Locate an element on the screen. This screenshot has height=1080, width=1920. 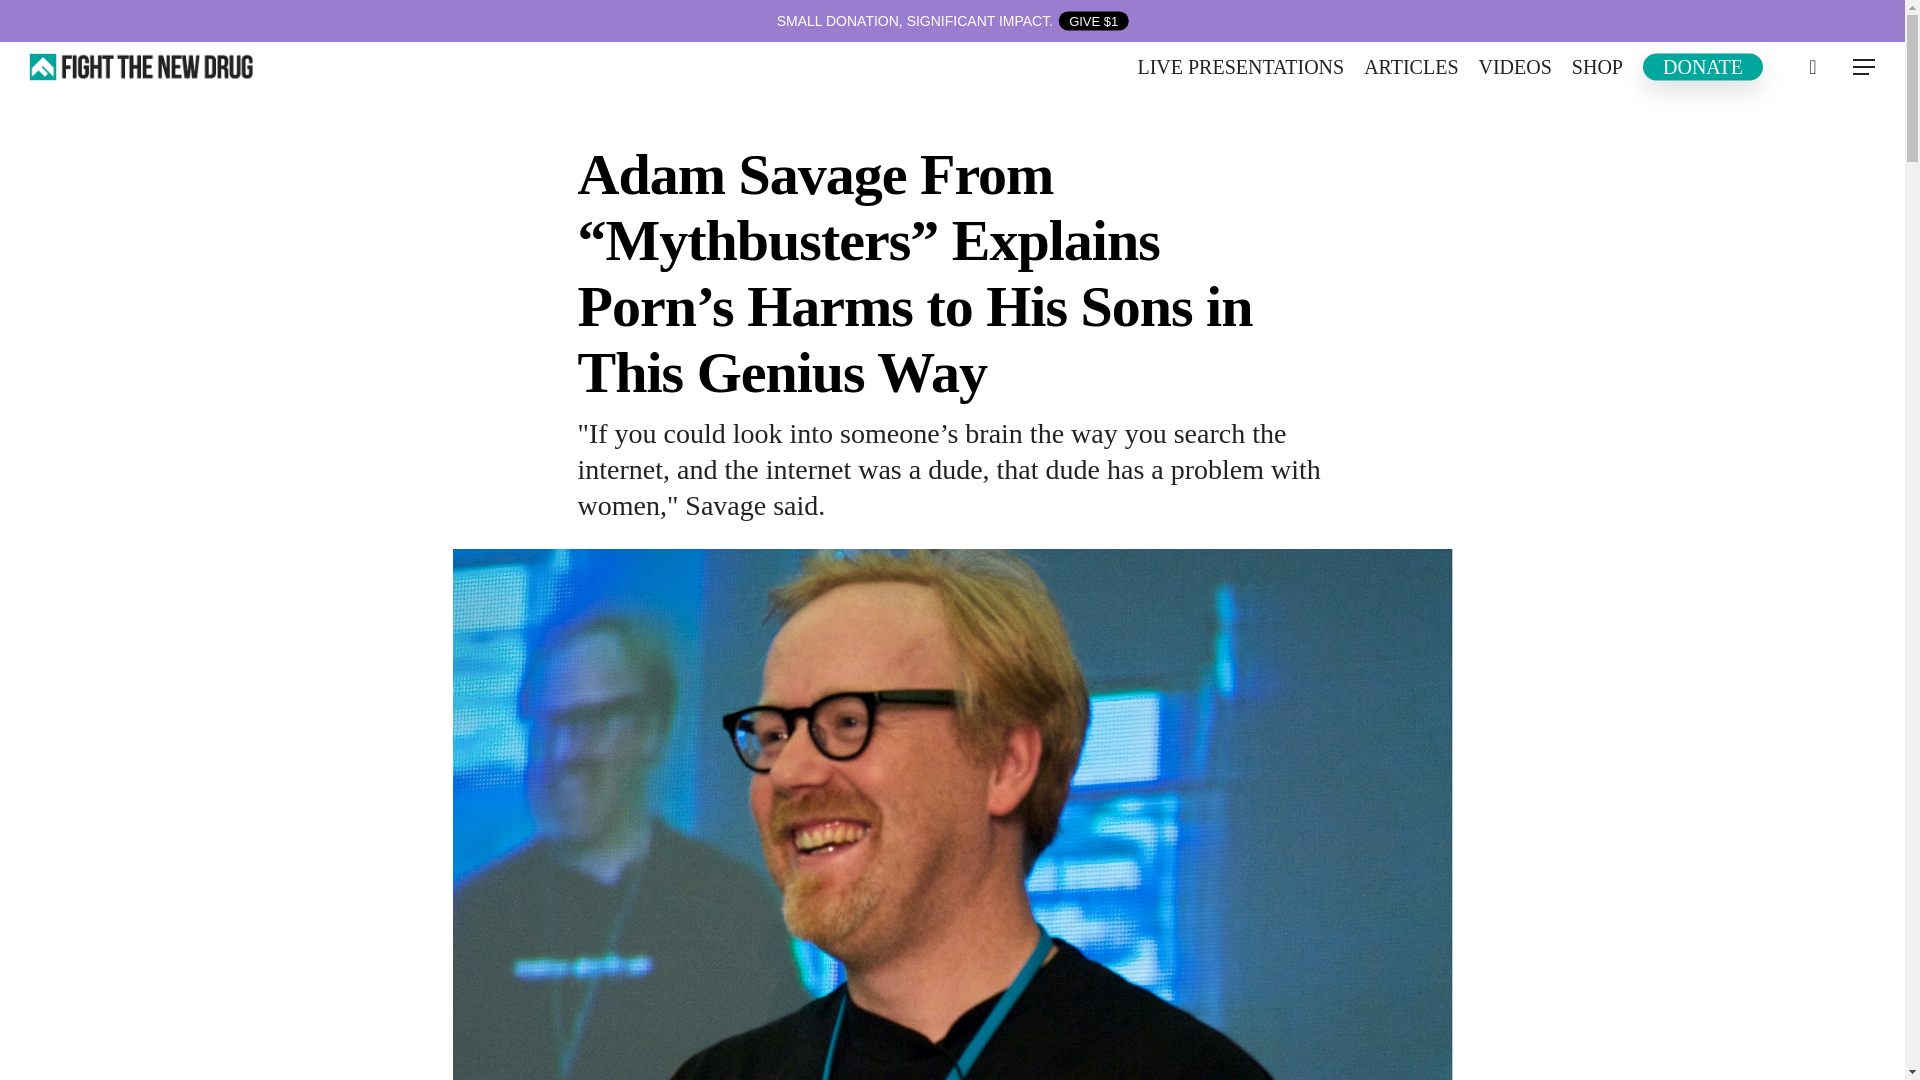
SMALL DONATION, SIGNIFICANT IMPACT. is located at coordinates (952, 20).